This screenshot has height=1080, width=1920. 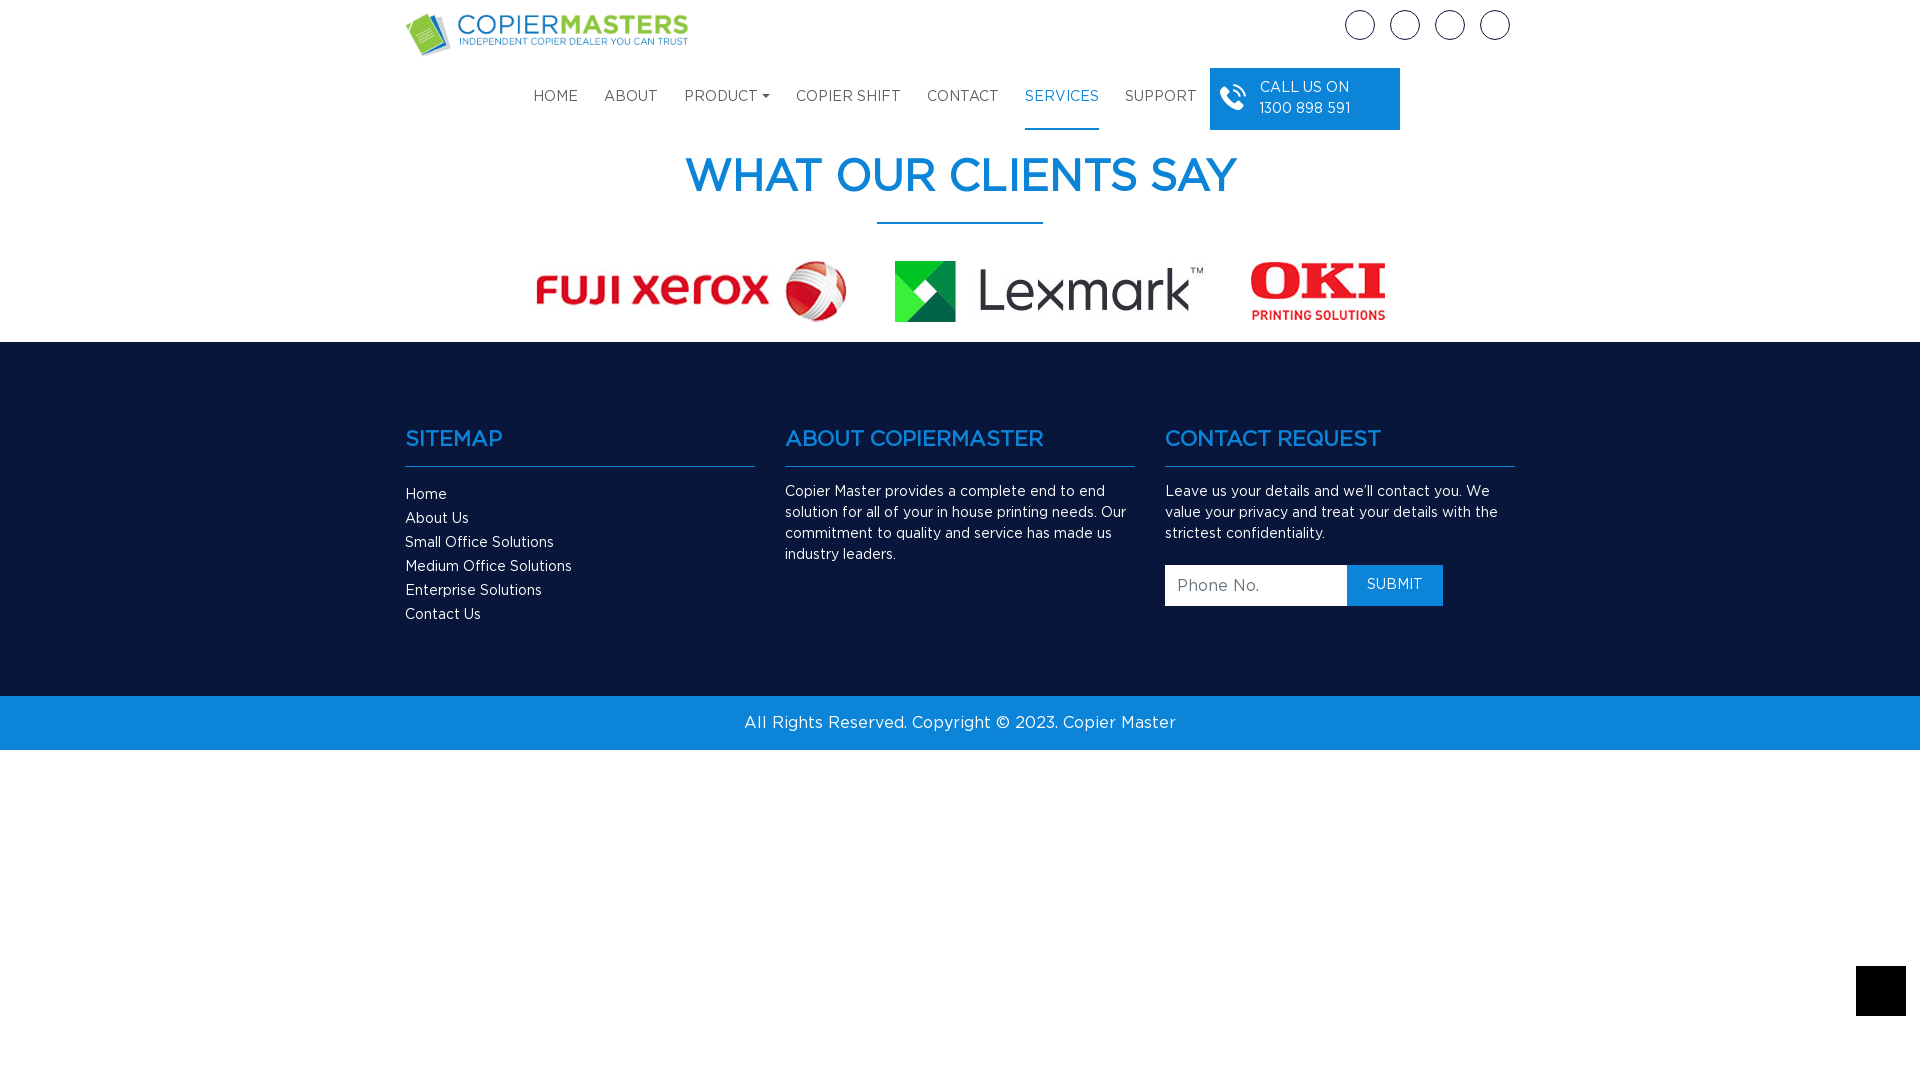 I want to click on CONTACT, so click(x=962, y=108).